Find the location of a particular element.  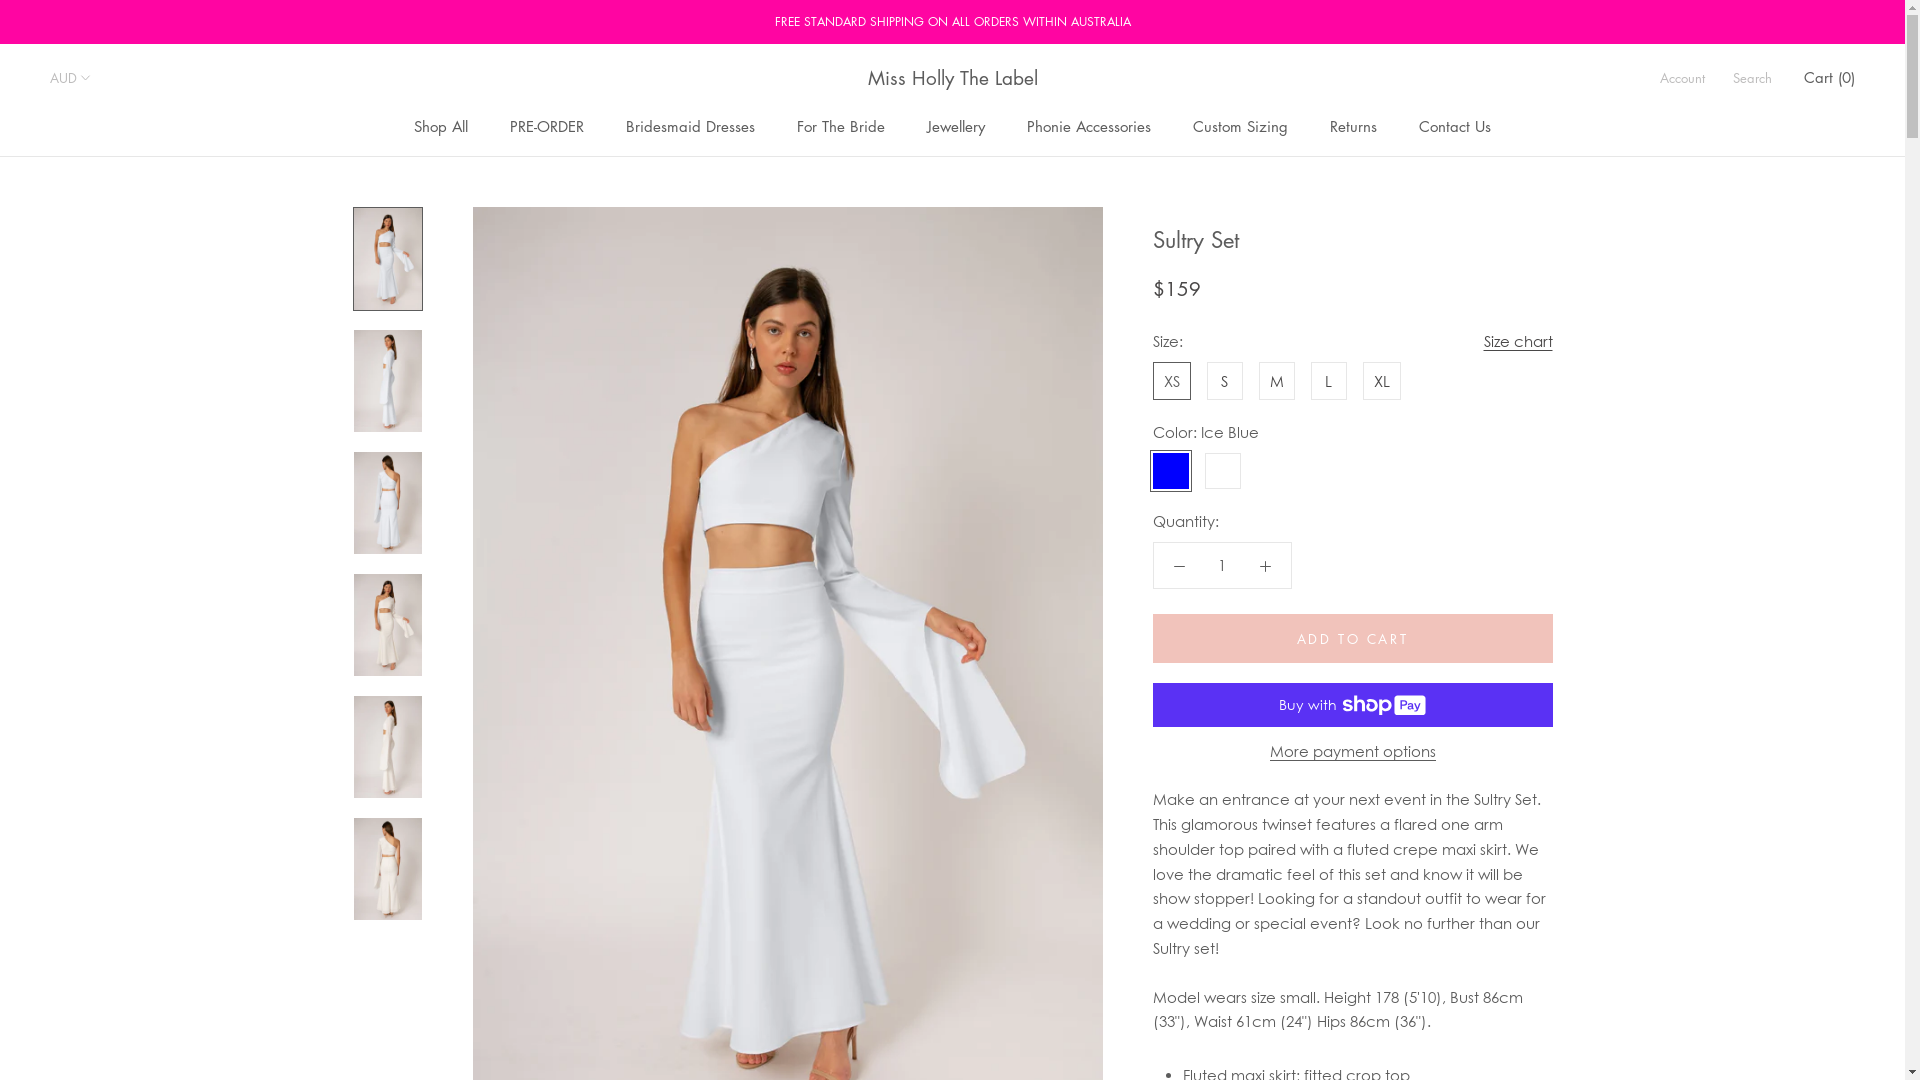

Returns
Returns is located at coordinates (1354, 126).